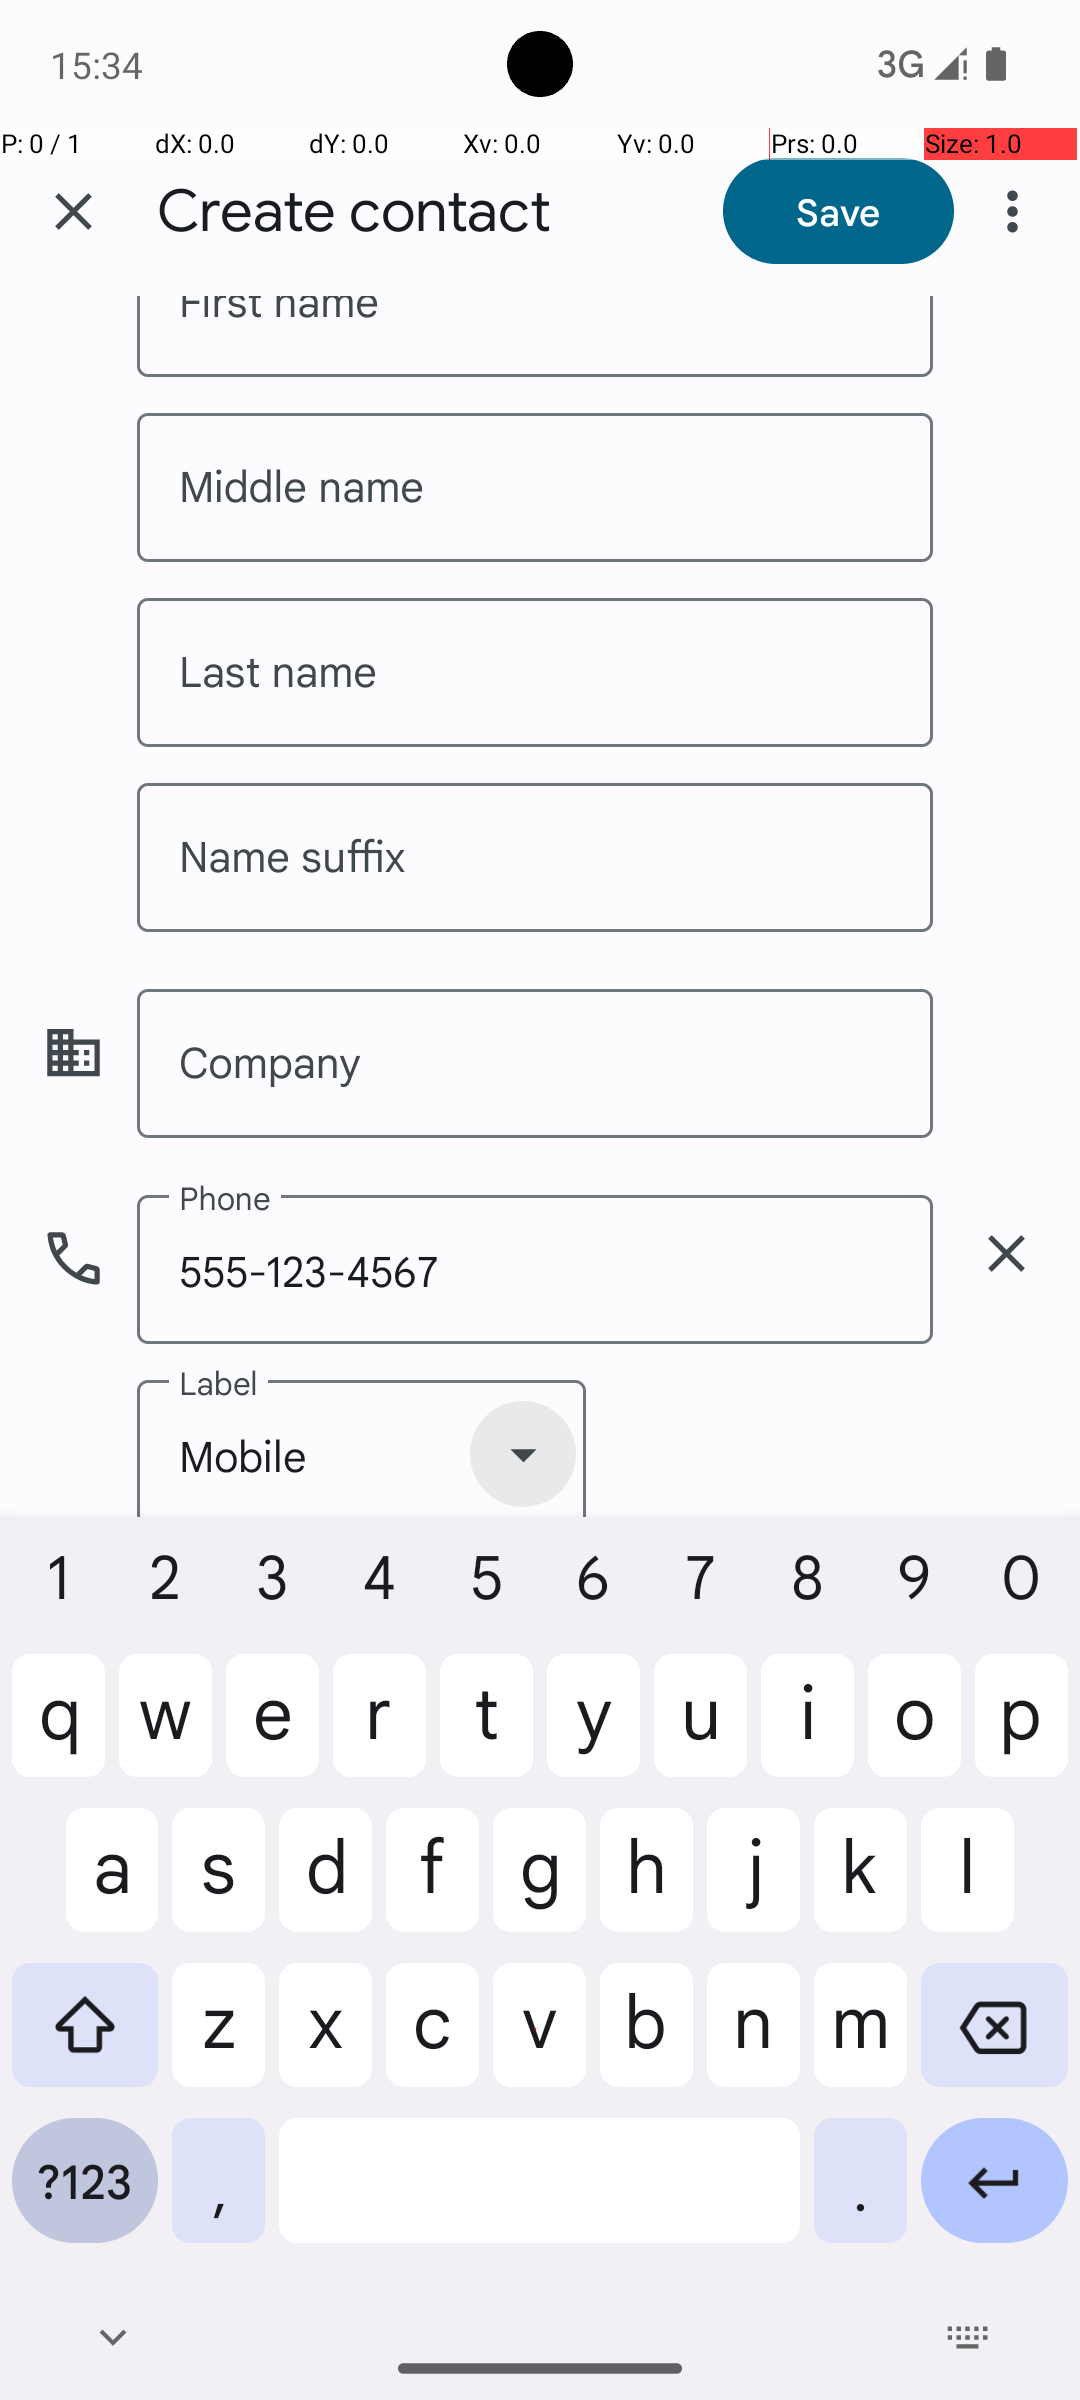 The image size is (1080, 2400). What do you see at coordinates (1006, 1253) in the screenshot?
I see `Delete Mobile Phone` at bounding box center [1006, 1253].